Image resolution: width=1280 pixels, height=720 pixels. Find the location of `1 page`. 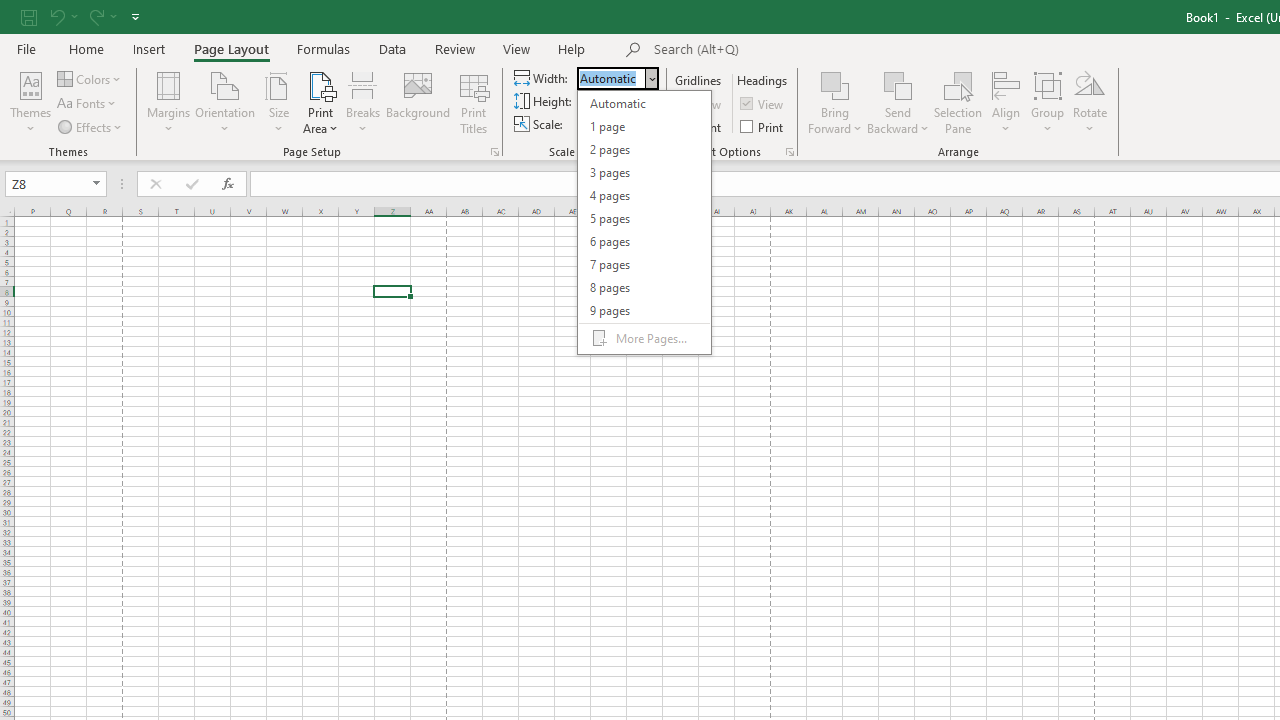

1 page is located at coordinates (644, 126).